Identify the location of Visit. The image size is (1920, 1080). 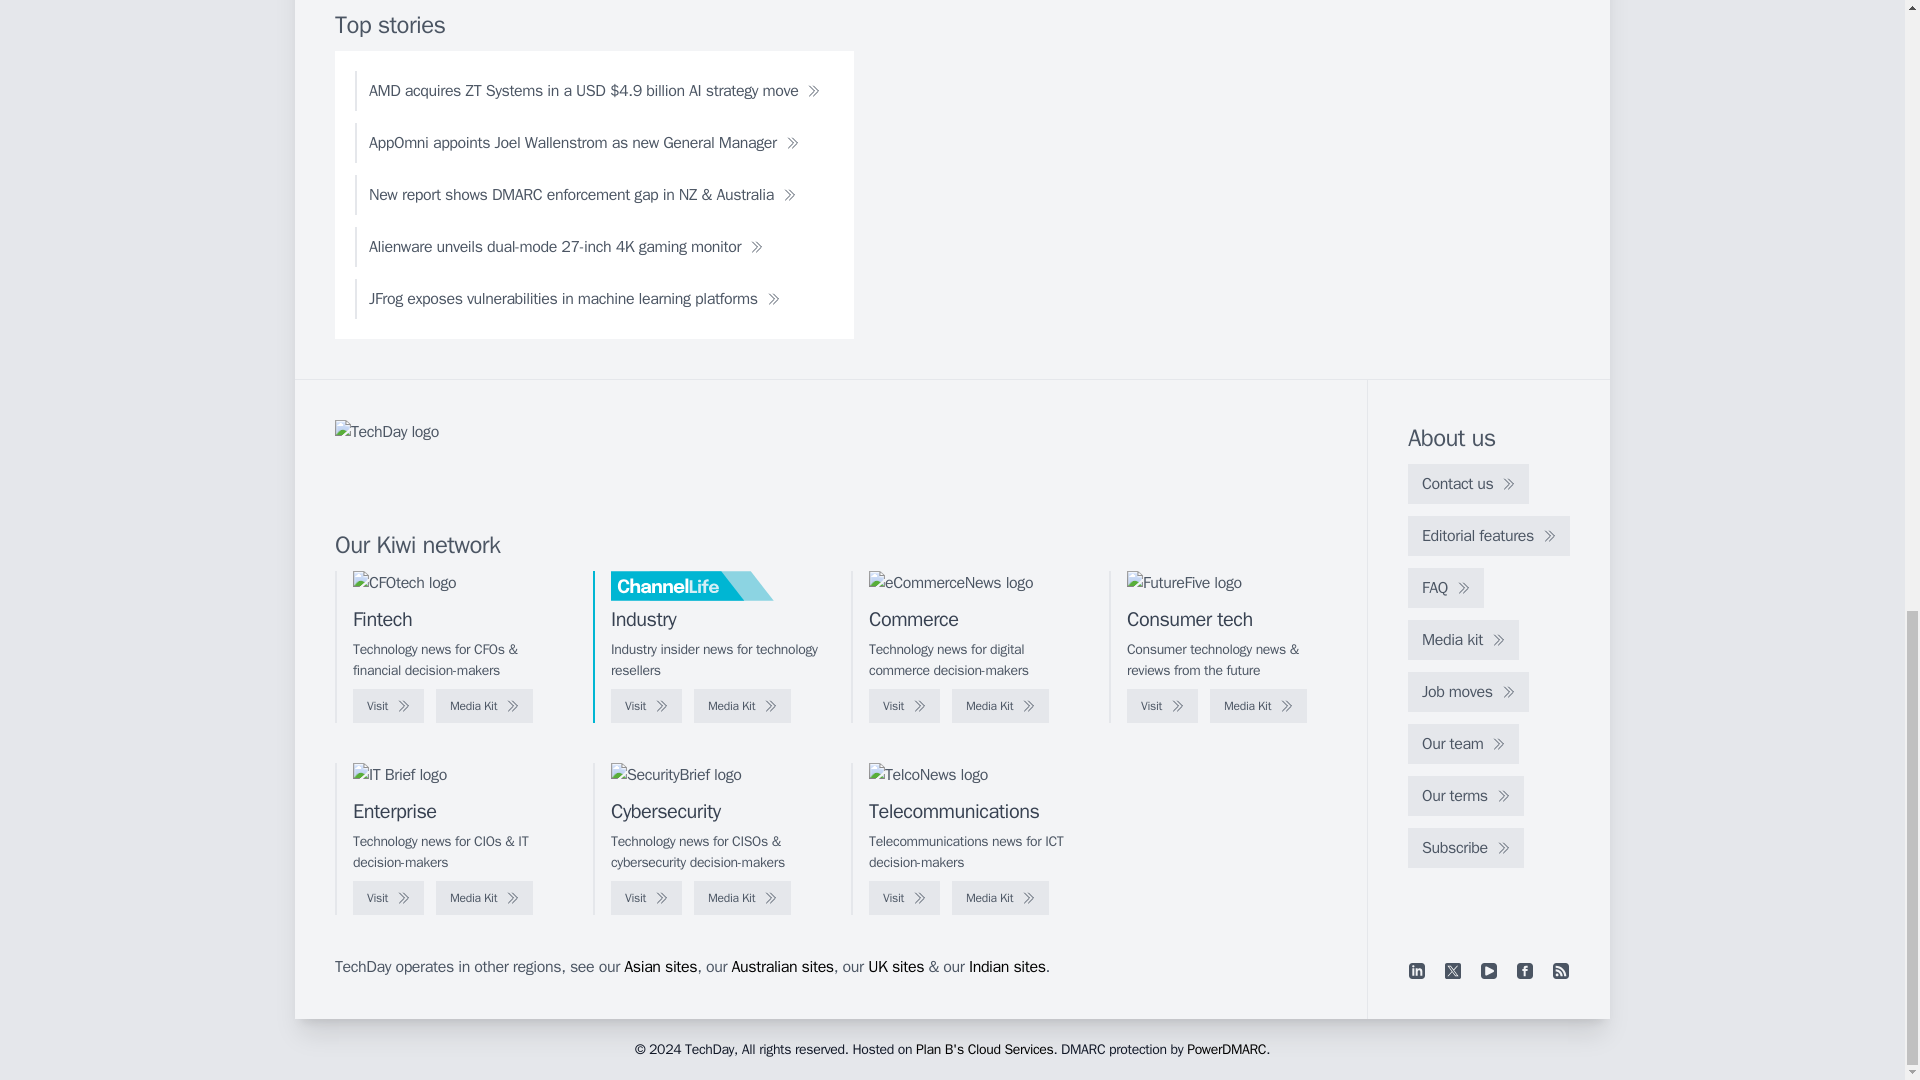
(904, 706).